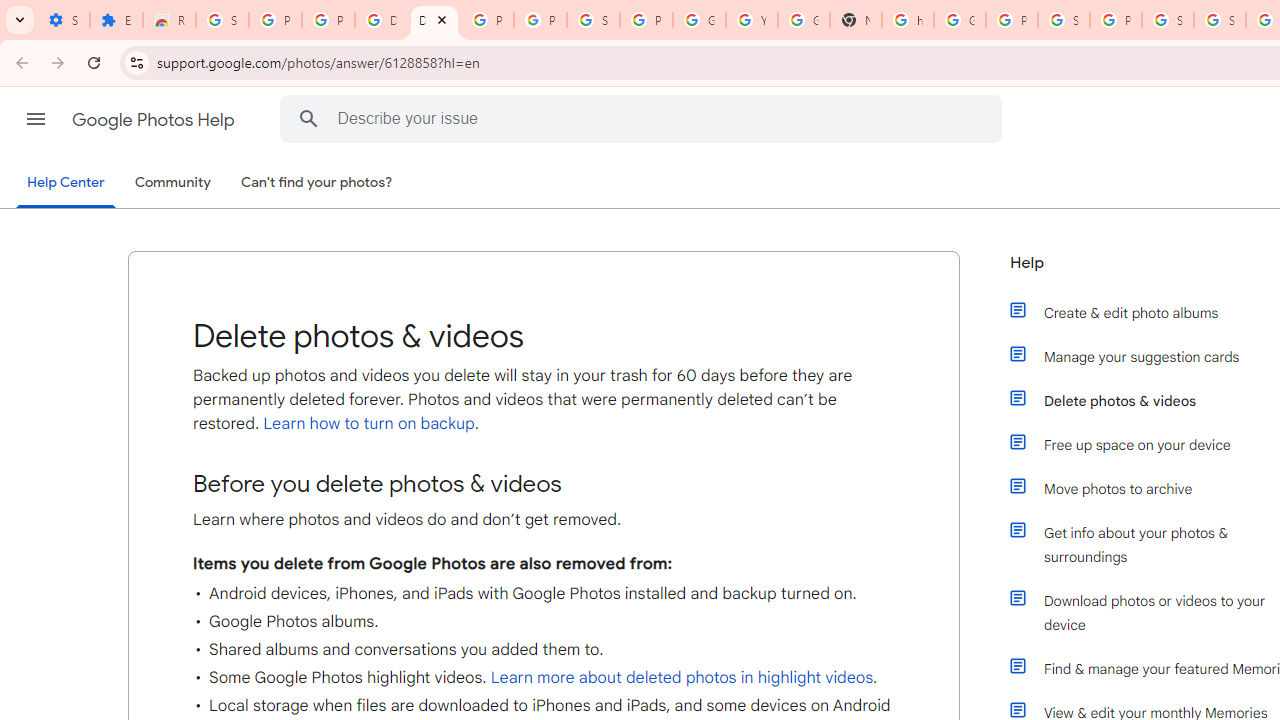 Image resolution: width=1280 pixels, height=720 pixels. Describe the element at coordinates (699, 20) in the screenshot. I see `Google Account` at that location.